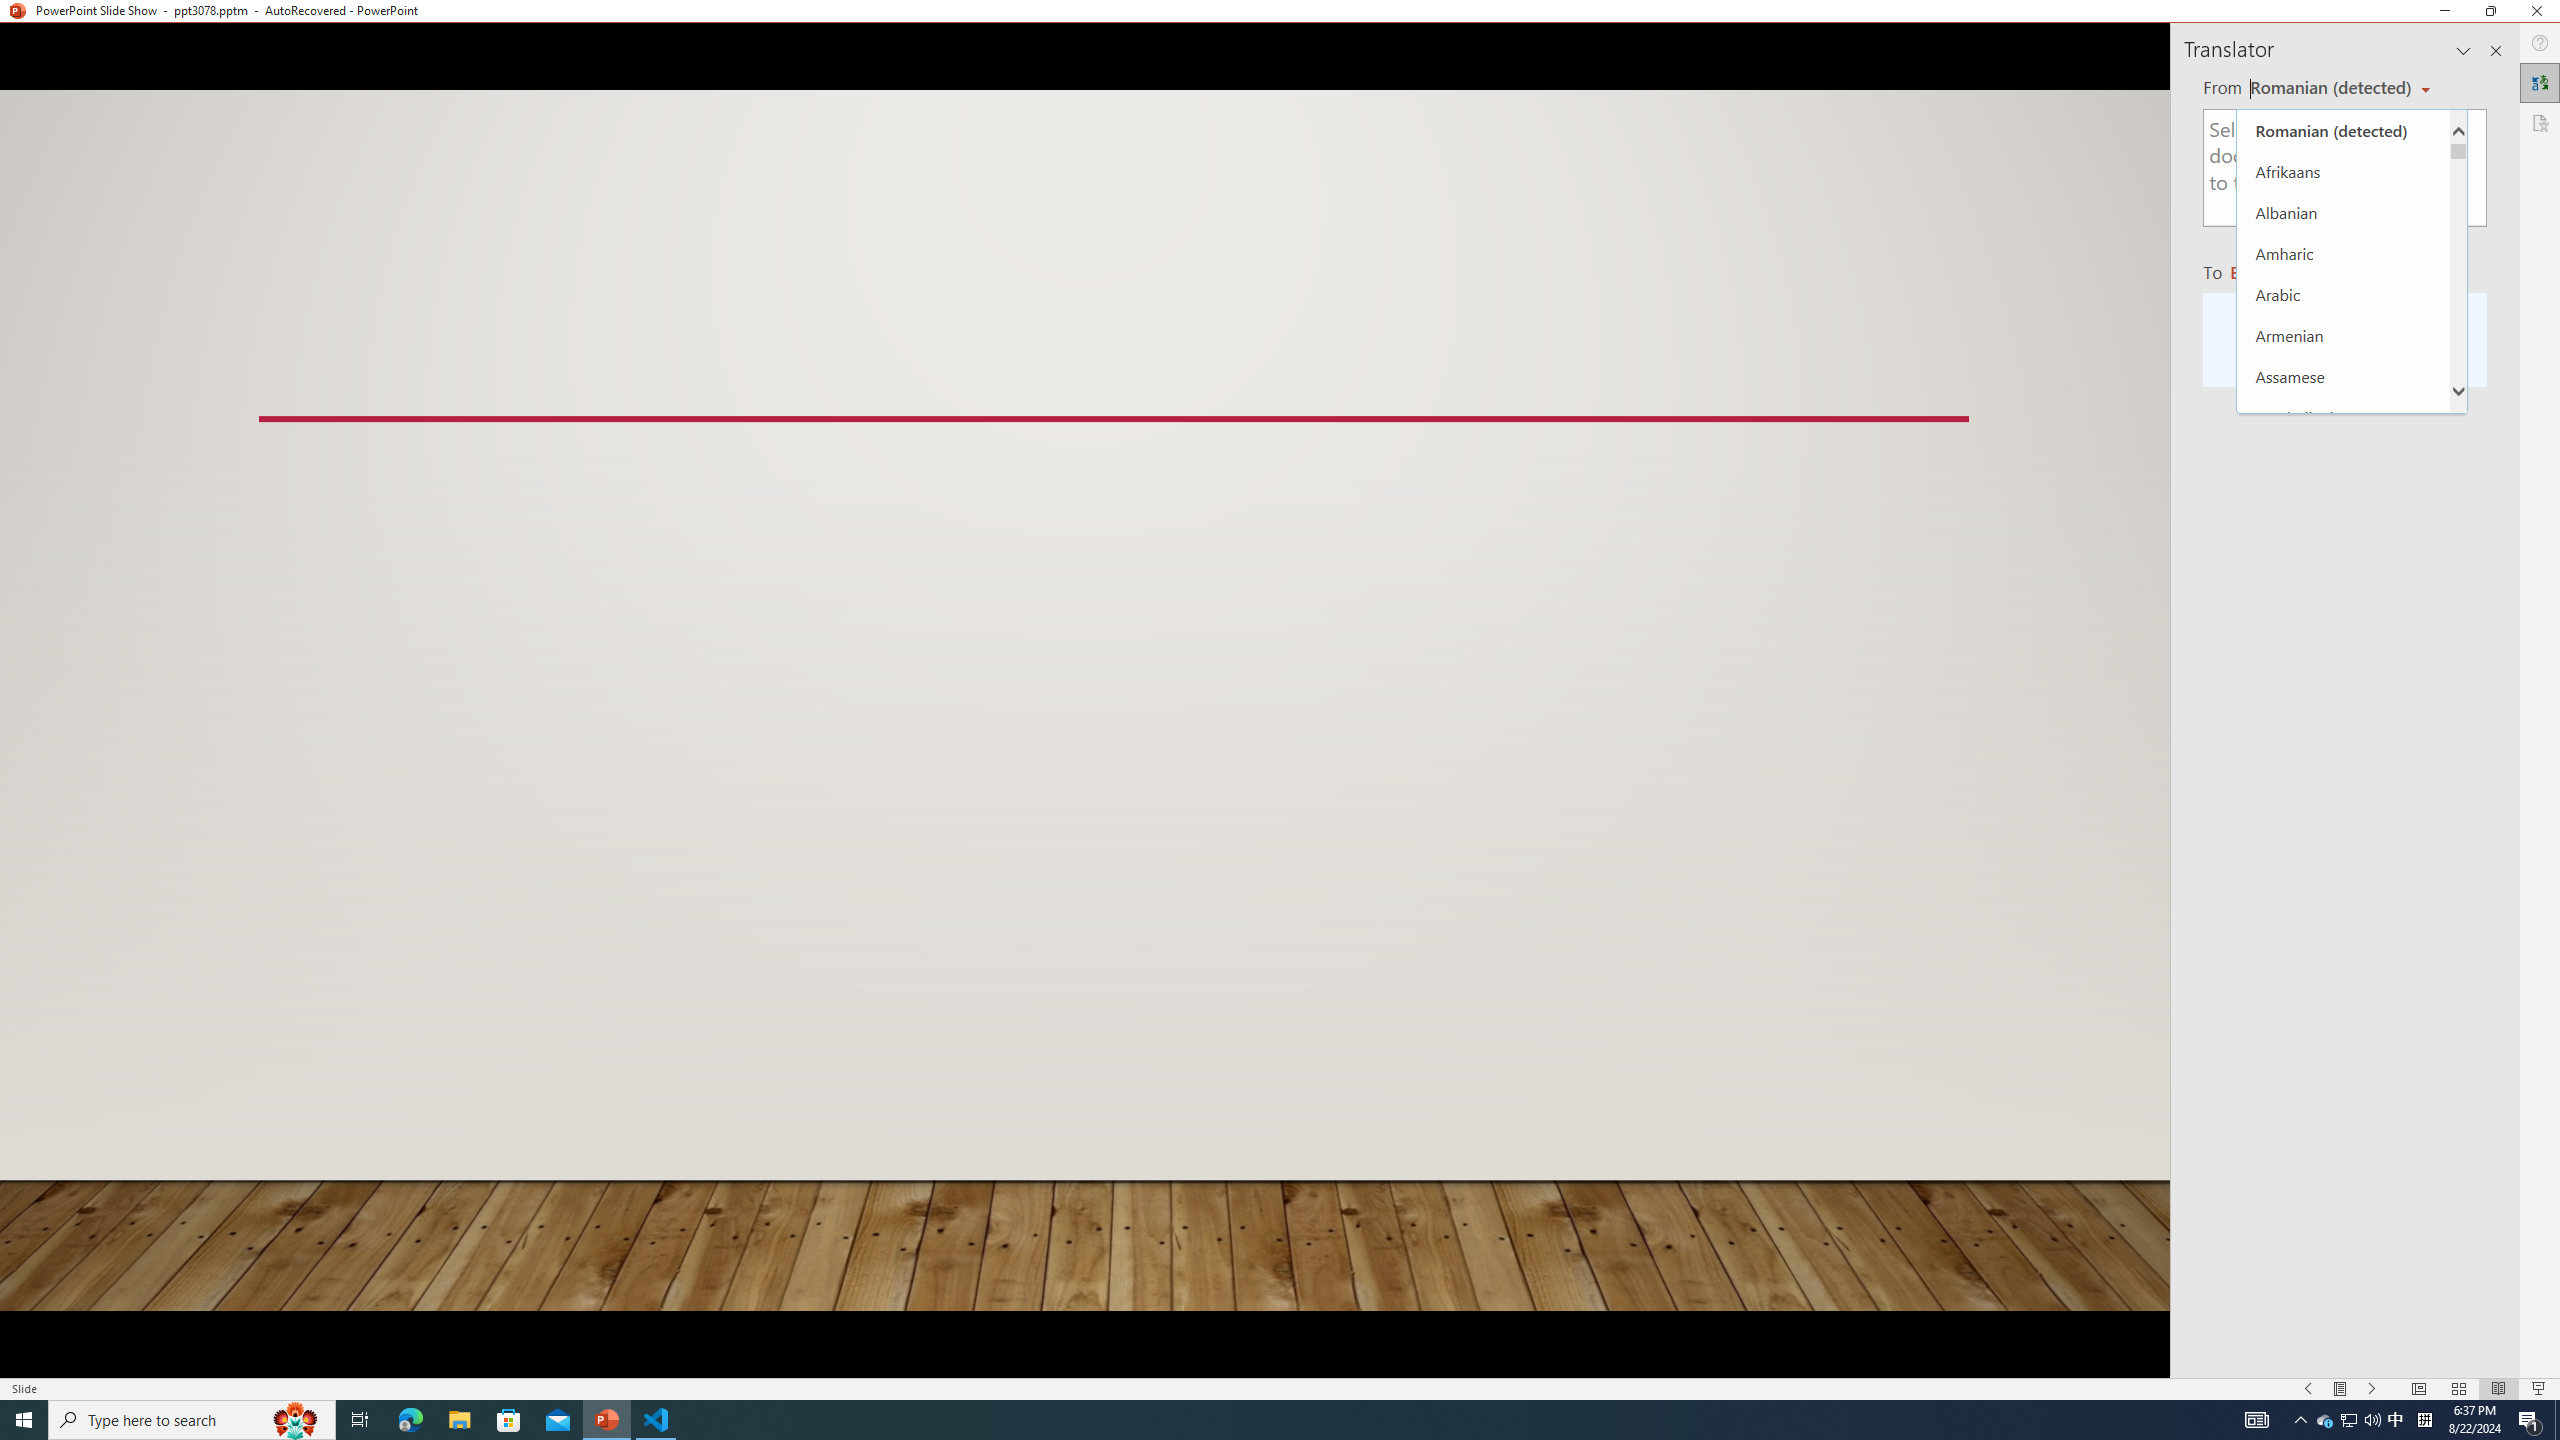 The width and height of the screenshot is (2560, 1440). Describe the element at coordinates (2343, 1359) in the screenshot. I see `Faroese` at that location.